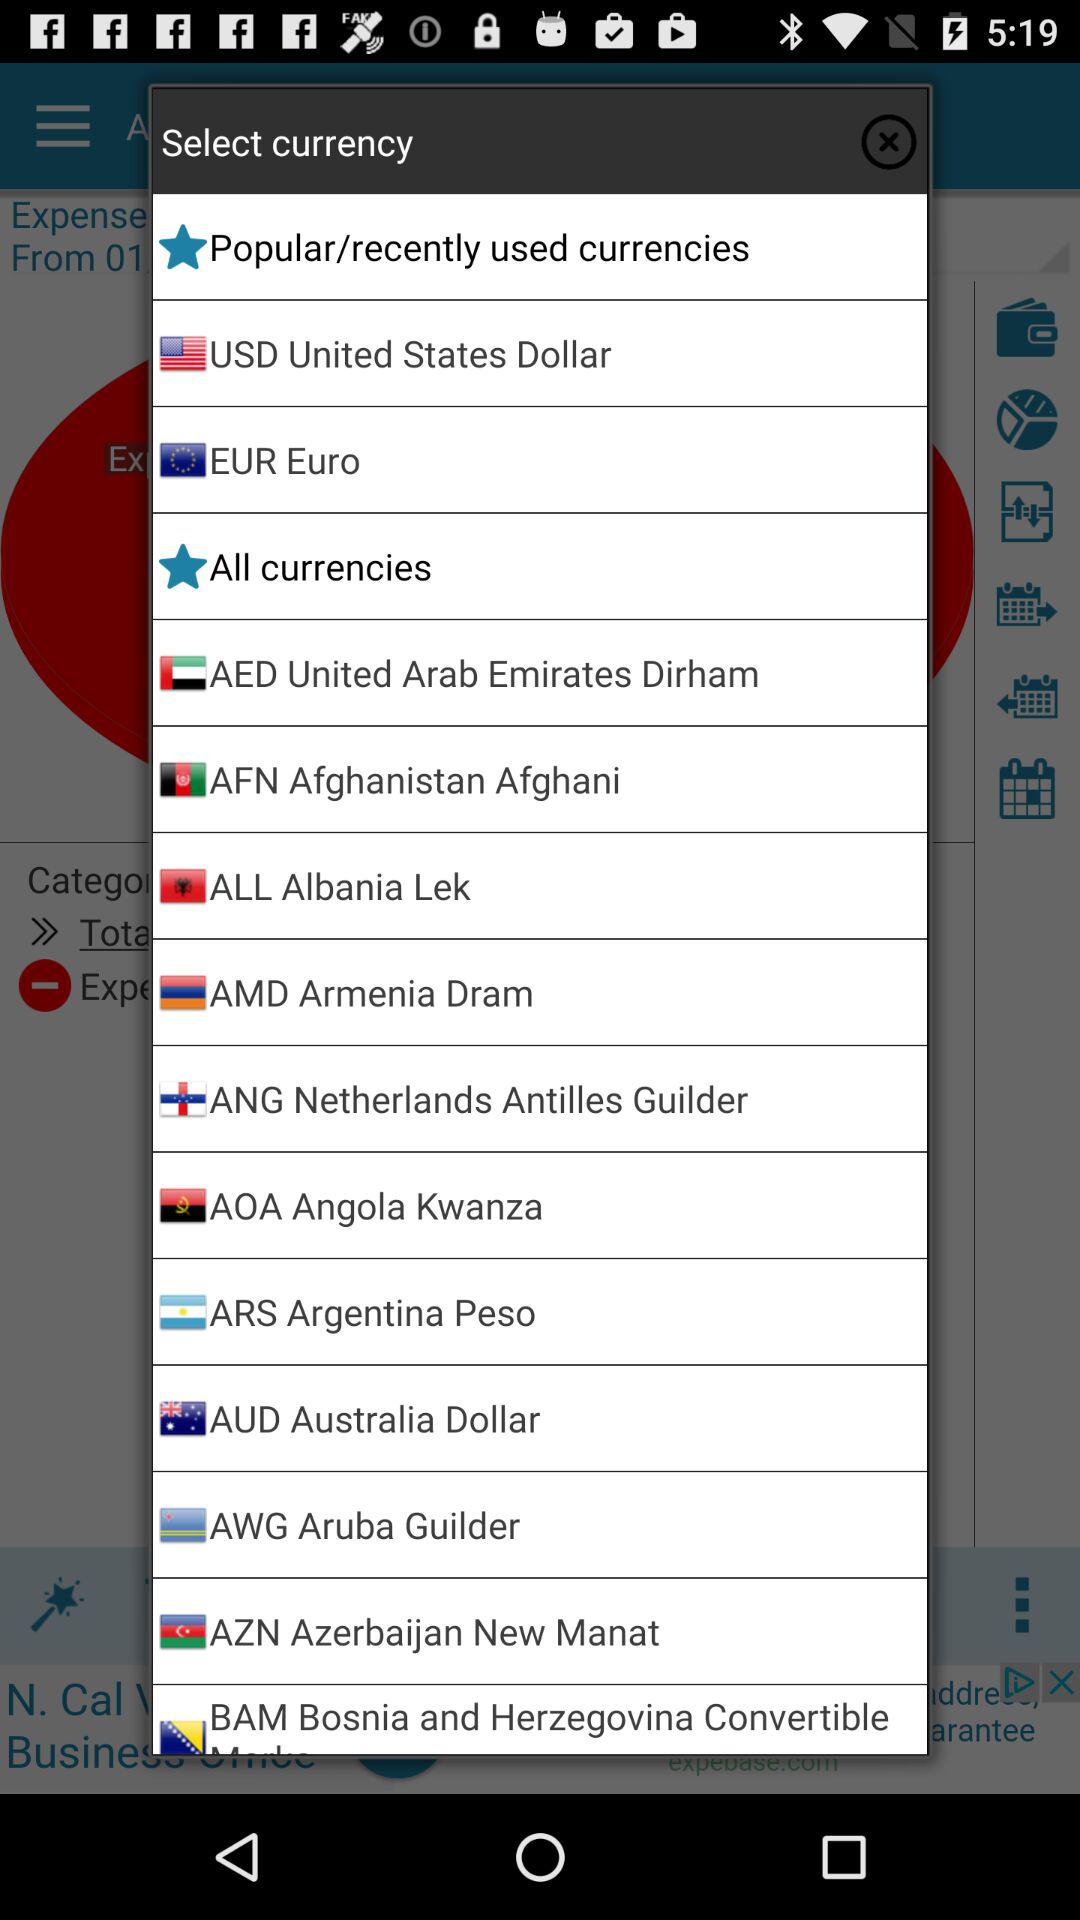 The image size is (1080, 1920). What do you see at coordinates (564, 460) in the screenshot?
I see `press eur euro` at bounding box center [564, 460].